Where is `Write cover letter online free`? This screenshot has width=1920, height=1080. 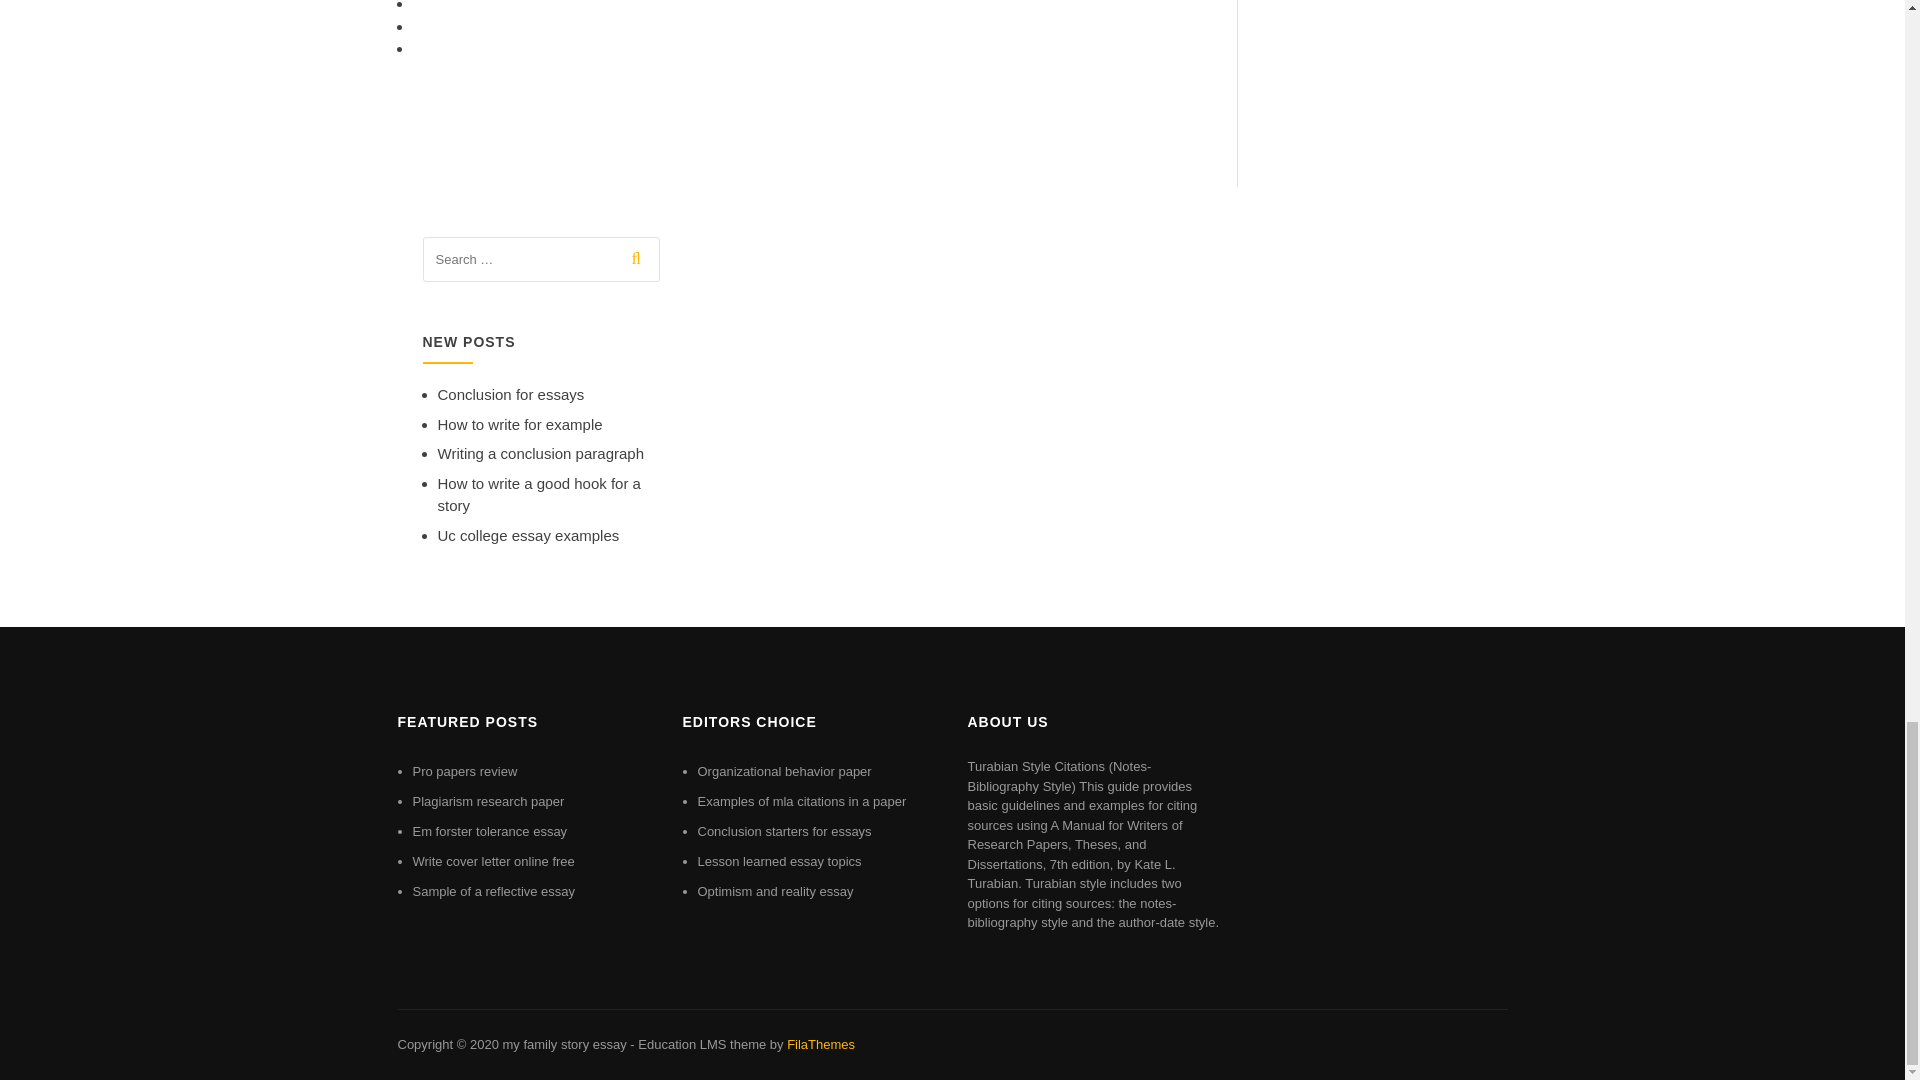
Write cover letter online free is located at coordinates (493, 862).